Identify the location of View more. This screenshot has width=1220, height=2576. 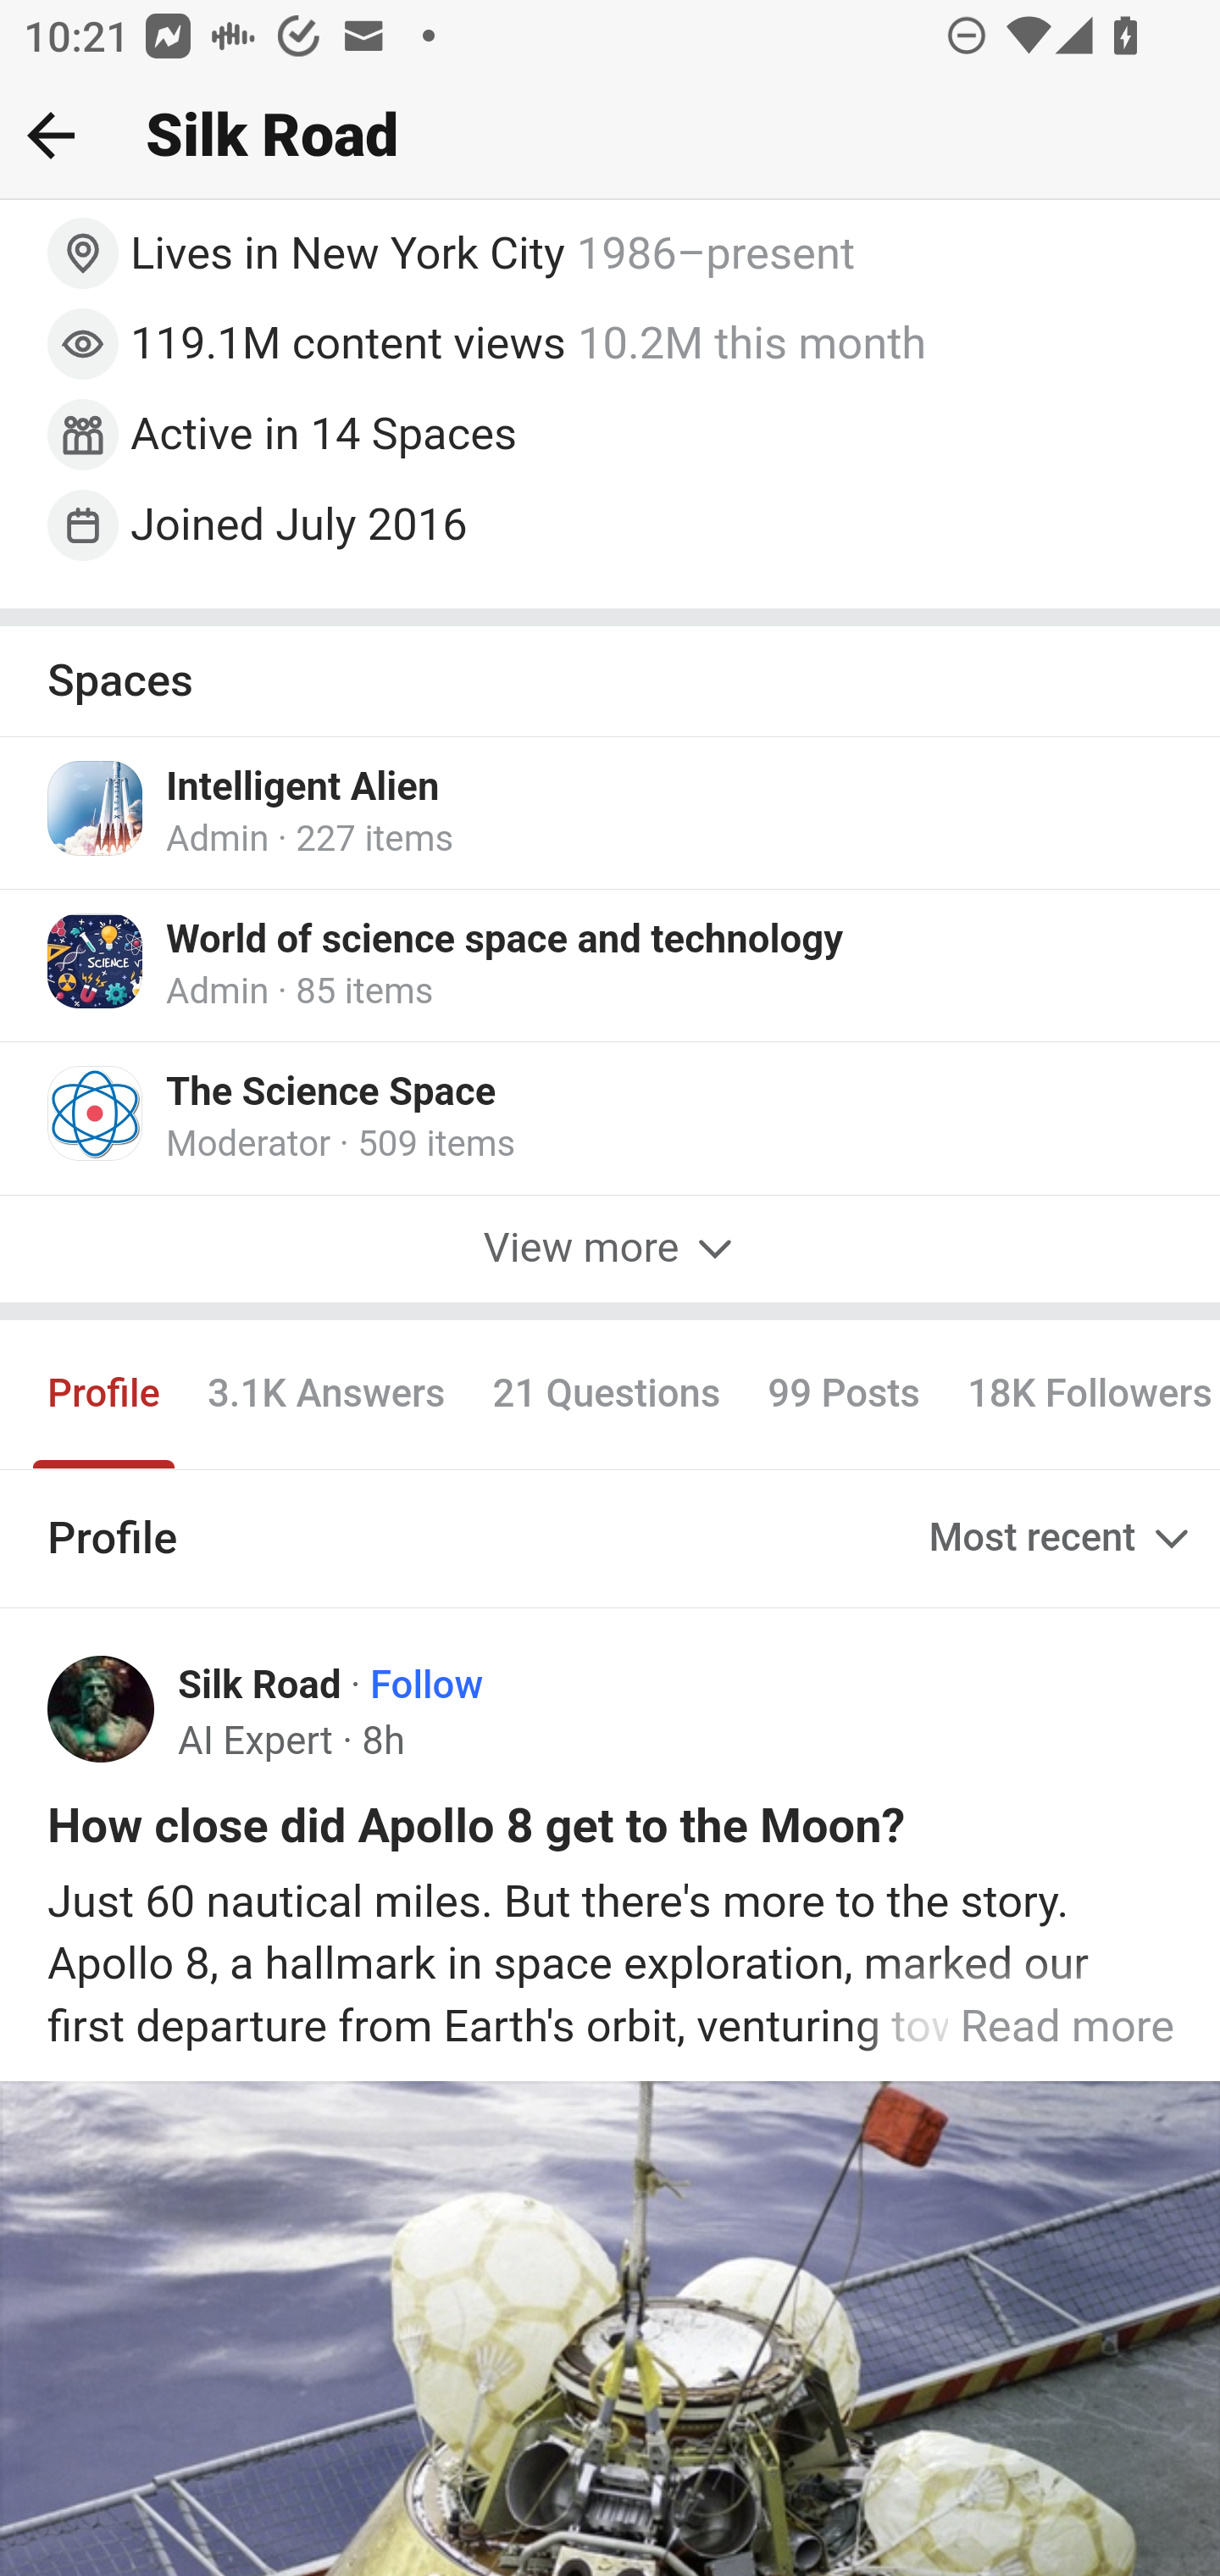
(610, 1251).